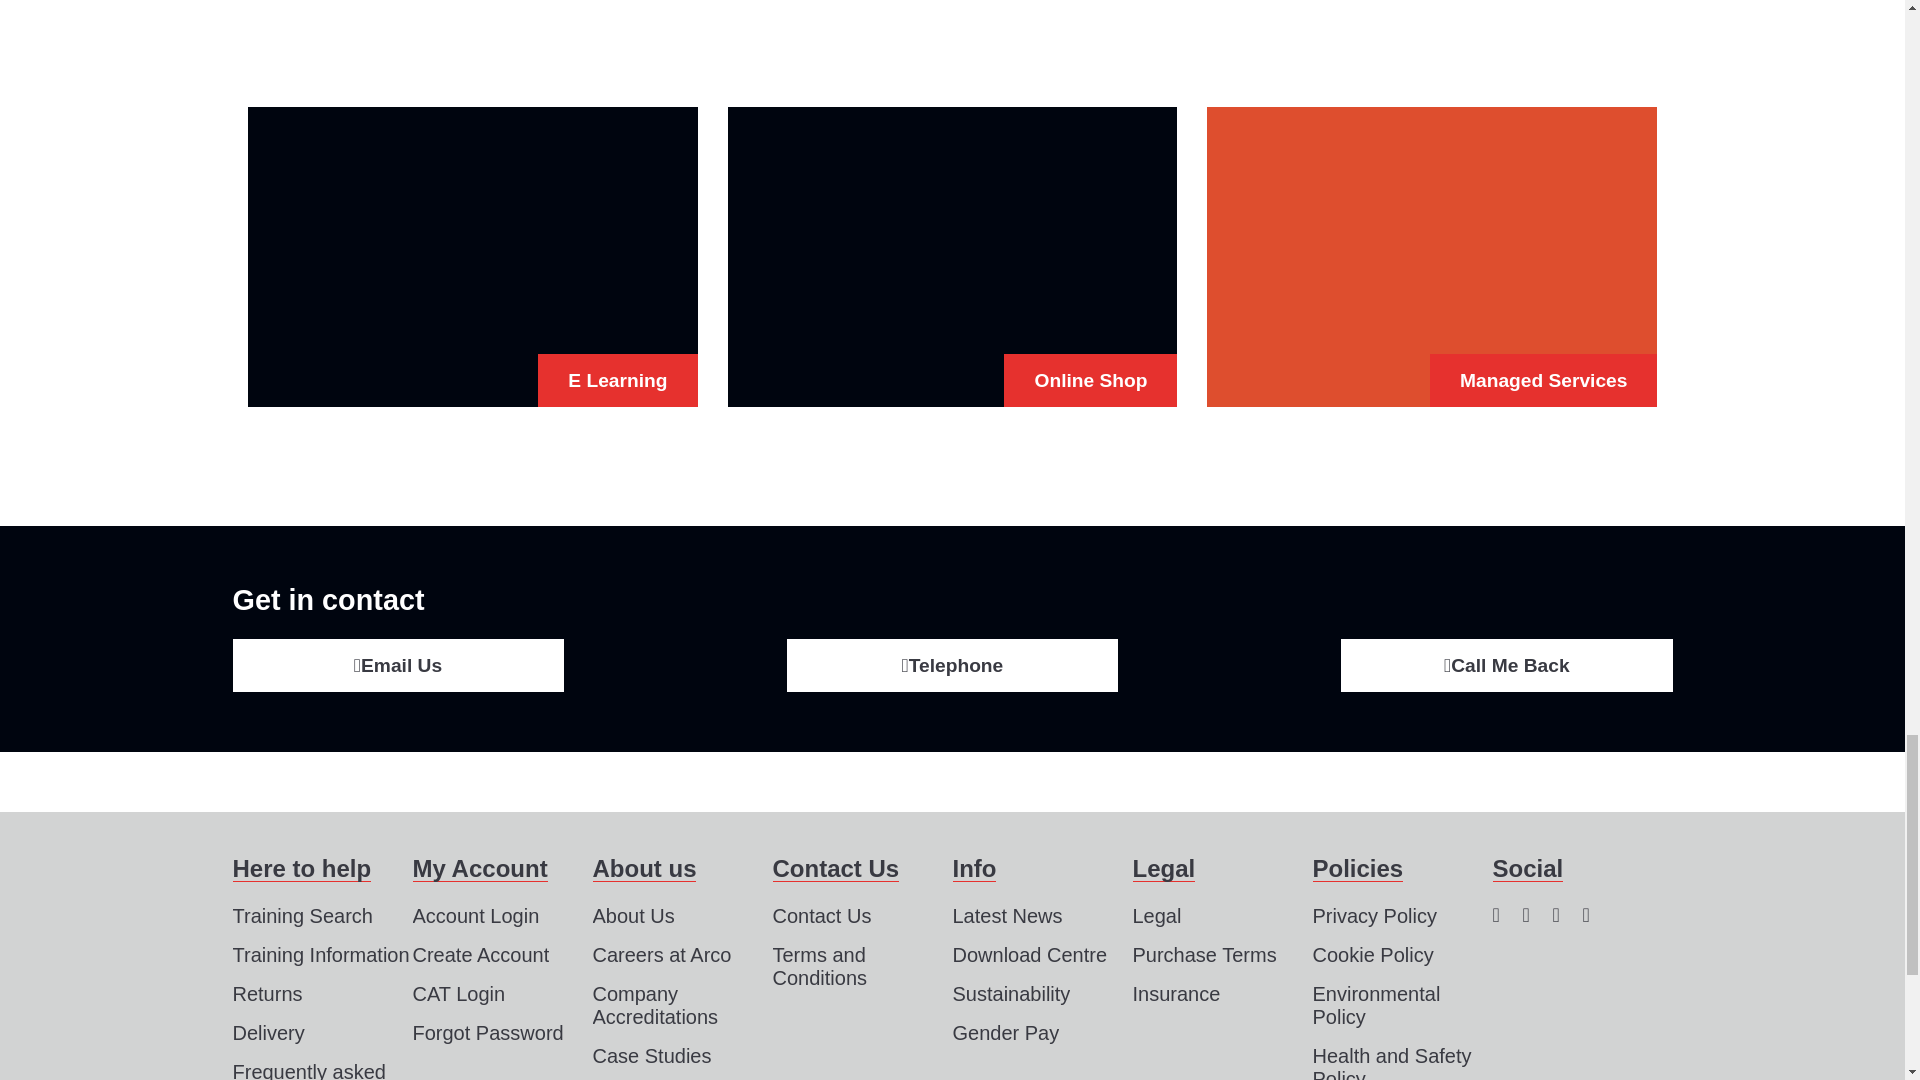 The image size is (1920, 1080). What do you see at coordinates (302, 916) in the screenshot?
I see `Training Search` at bounding box center [302, 916].